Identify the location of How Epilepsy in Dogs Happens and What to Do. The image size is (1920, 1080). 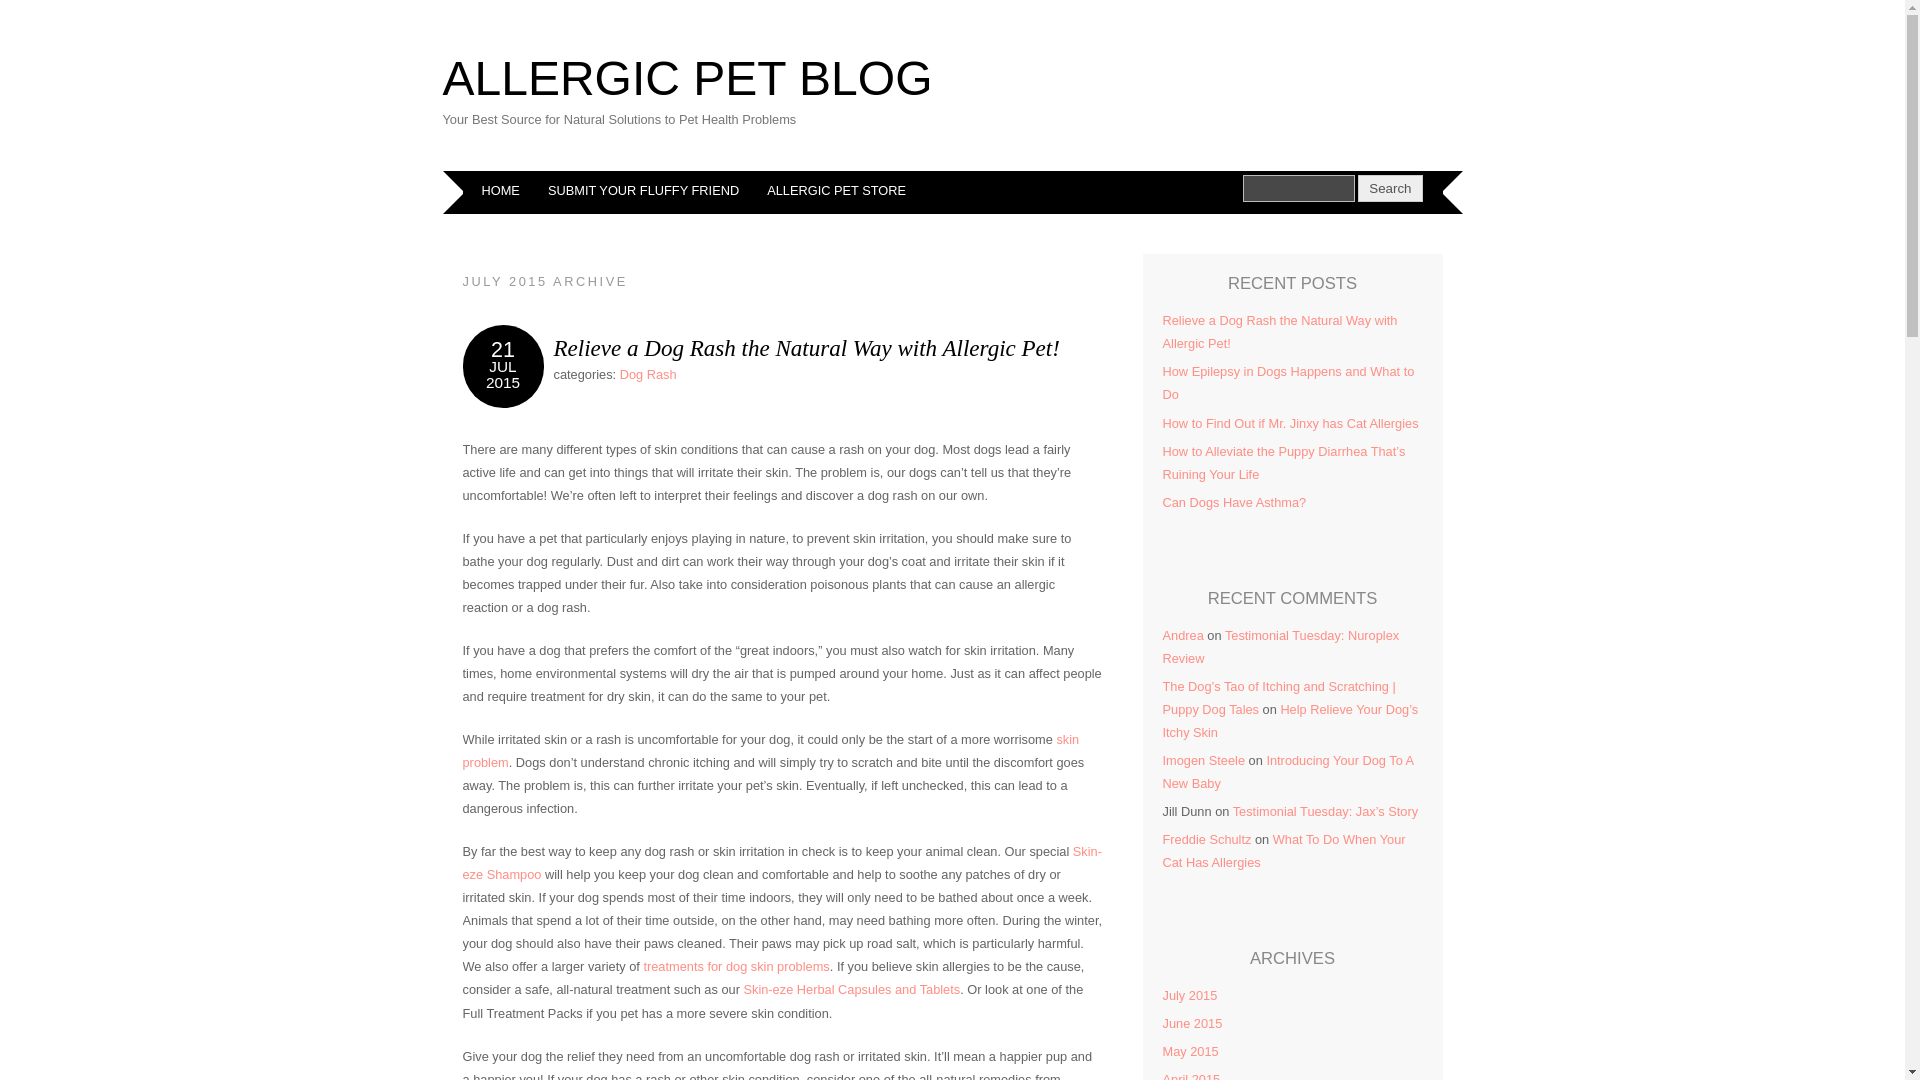
(1287, 382).